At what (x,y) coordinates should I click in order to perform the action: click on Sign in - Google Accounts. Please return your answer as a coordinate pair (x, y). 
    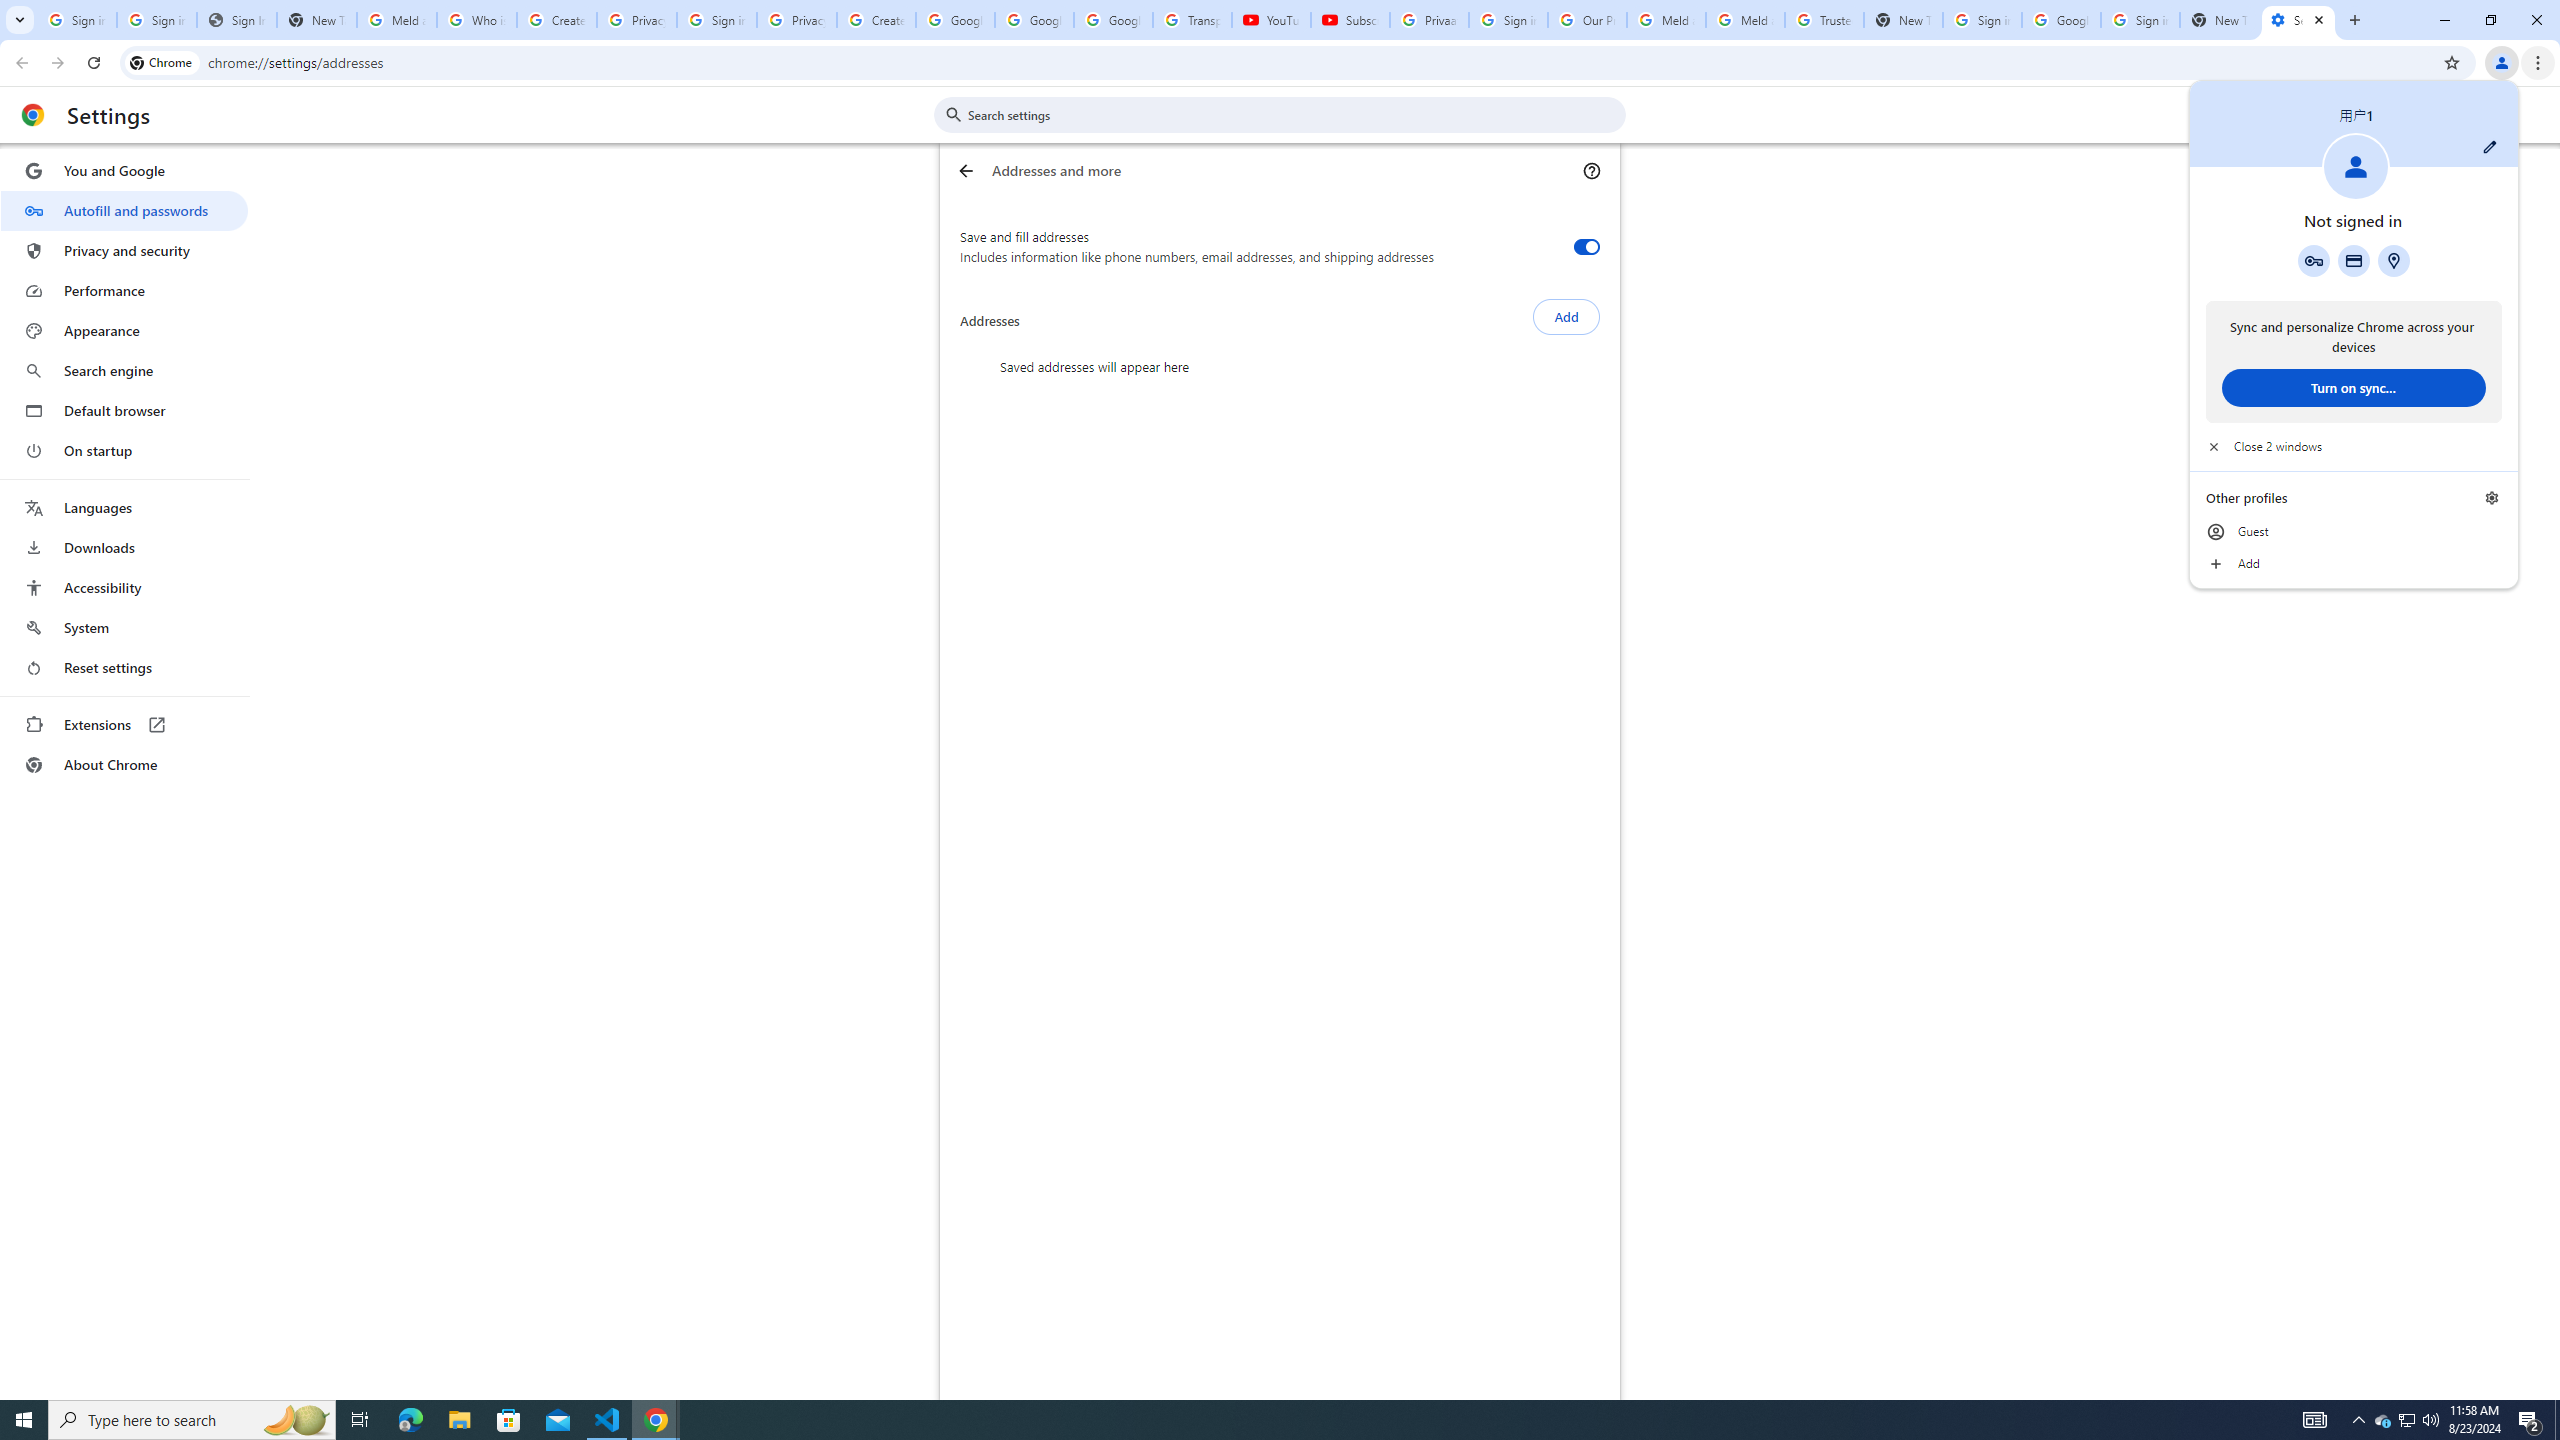
    Looking at the image, I should click on (156, 20).